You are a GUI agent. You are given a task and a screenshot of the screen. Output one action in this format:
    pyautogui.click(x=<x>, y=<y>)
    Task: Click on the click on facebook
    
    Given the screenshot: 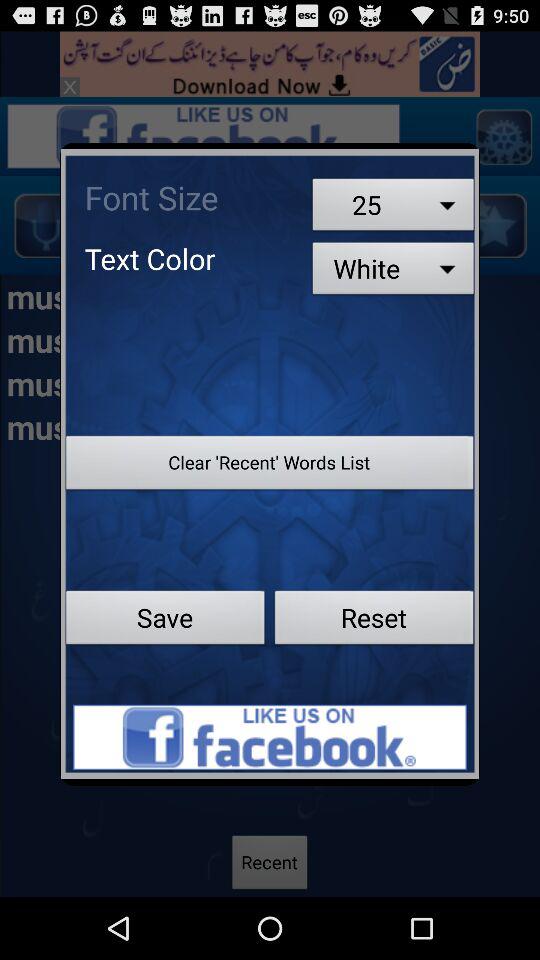 What is the action you would take?
    pyautogui.click(x=270, y=737)
    